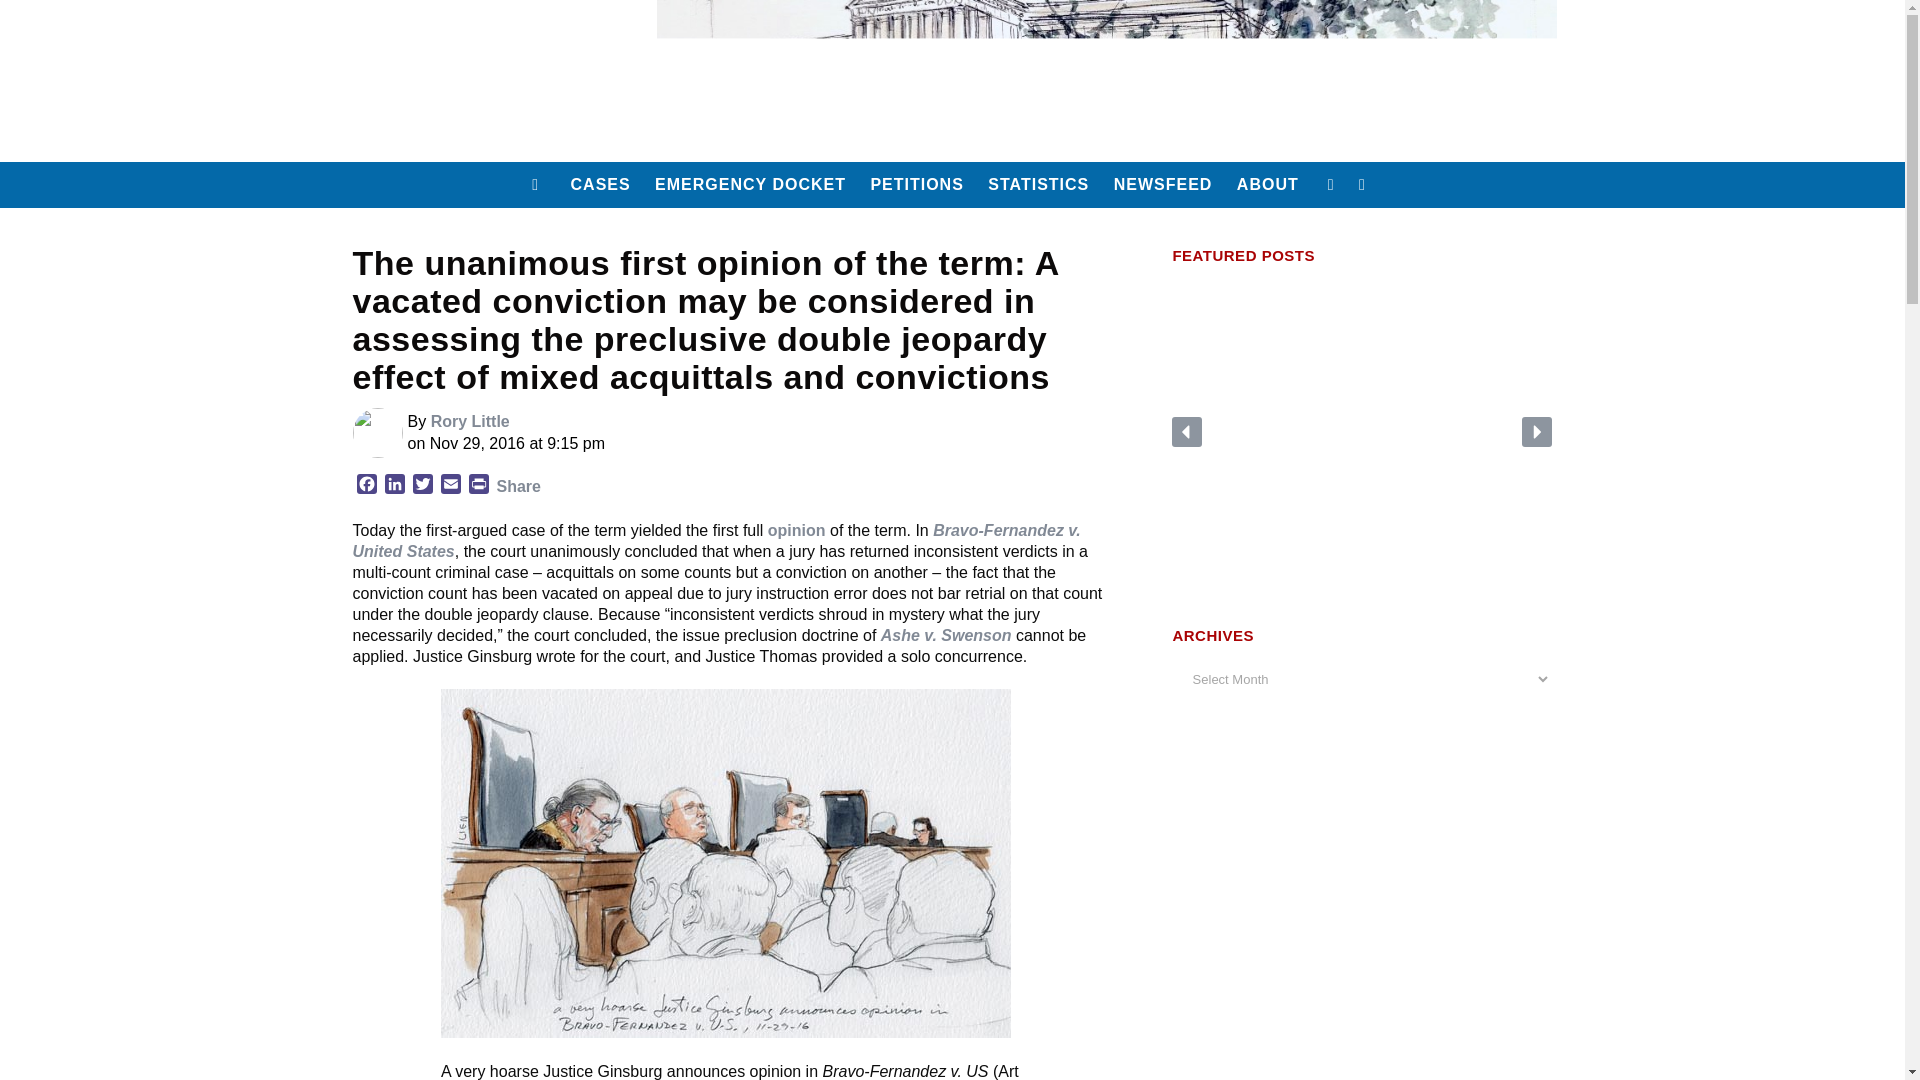 The image size is (1920, 1080). Describe the element at coordinates (421, 486) in the screenshot. I see `Twitter` at that location.